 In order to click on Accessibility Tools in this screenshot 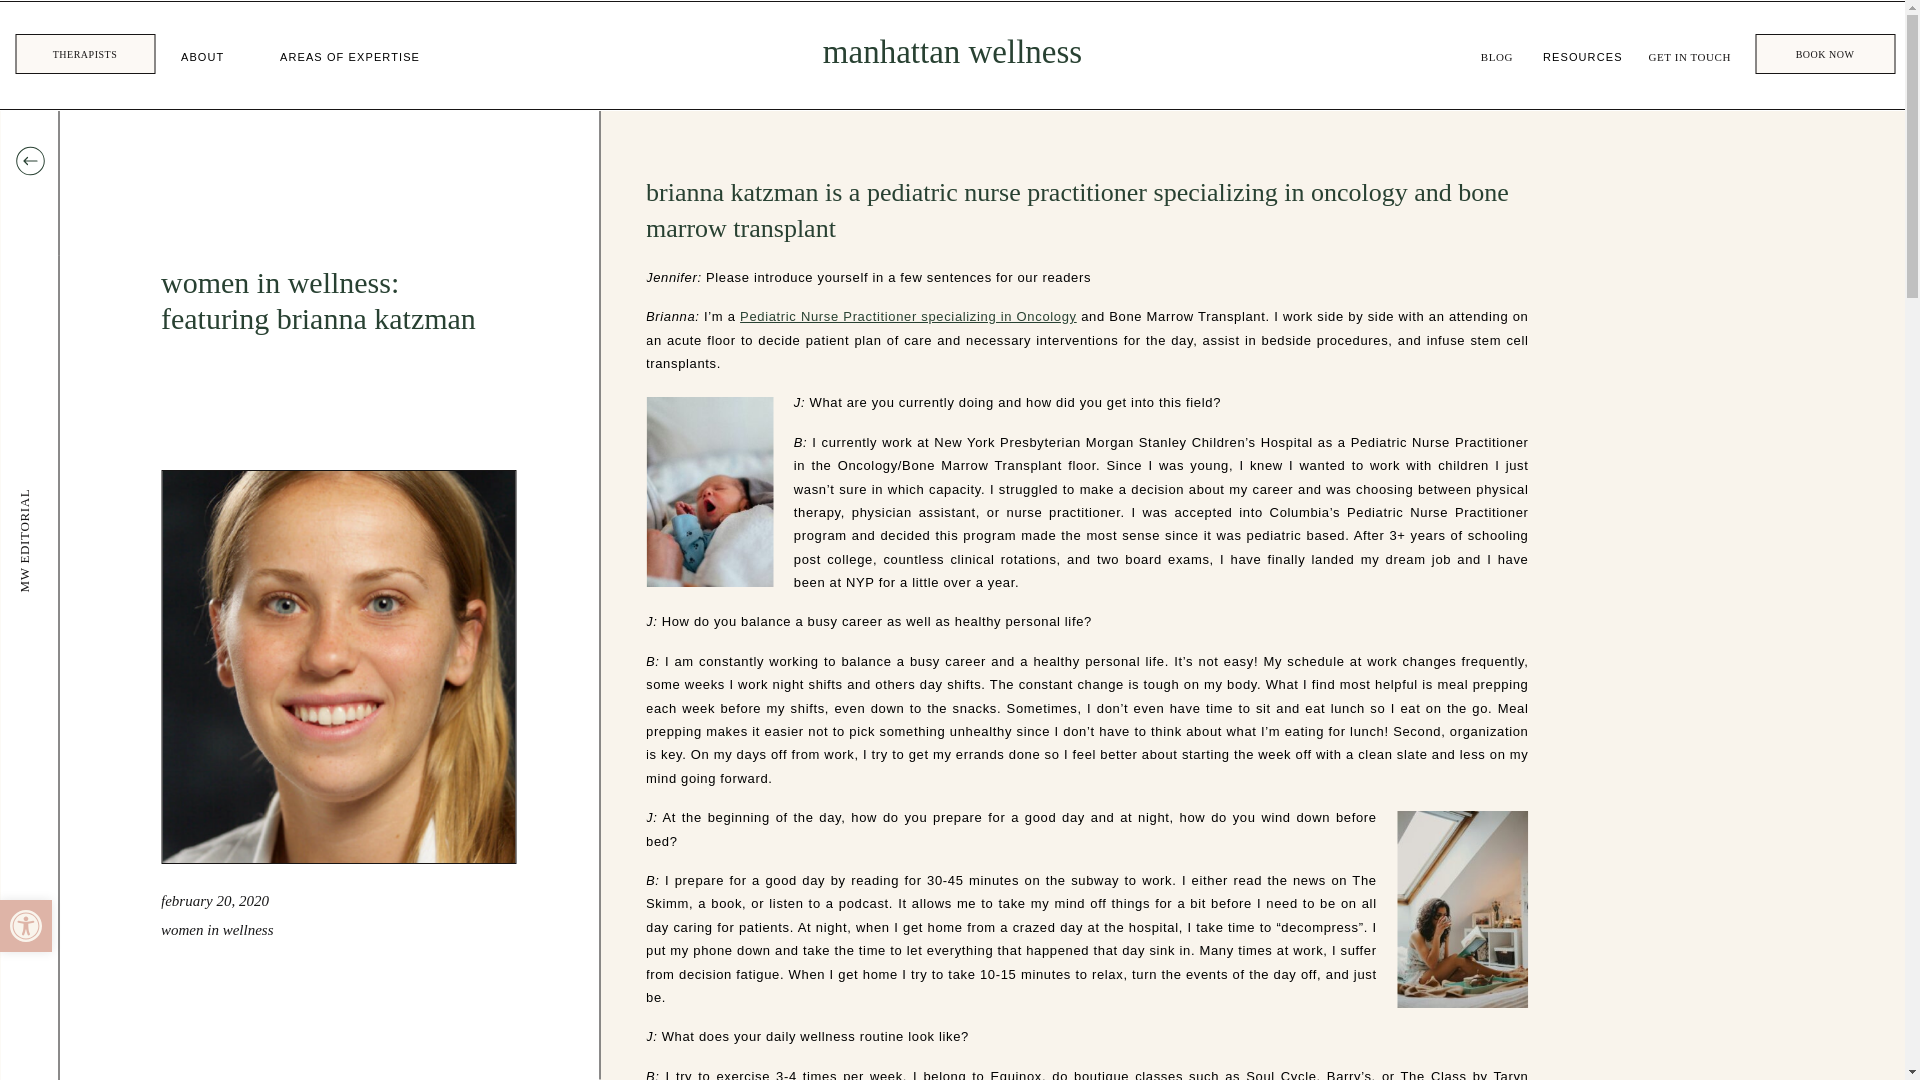, I will do `click(26, 926)`.